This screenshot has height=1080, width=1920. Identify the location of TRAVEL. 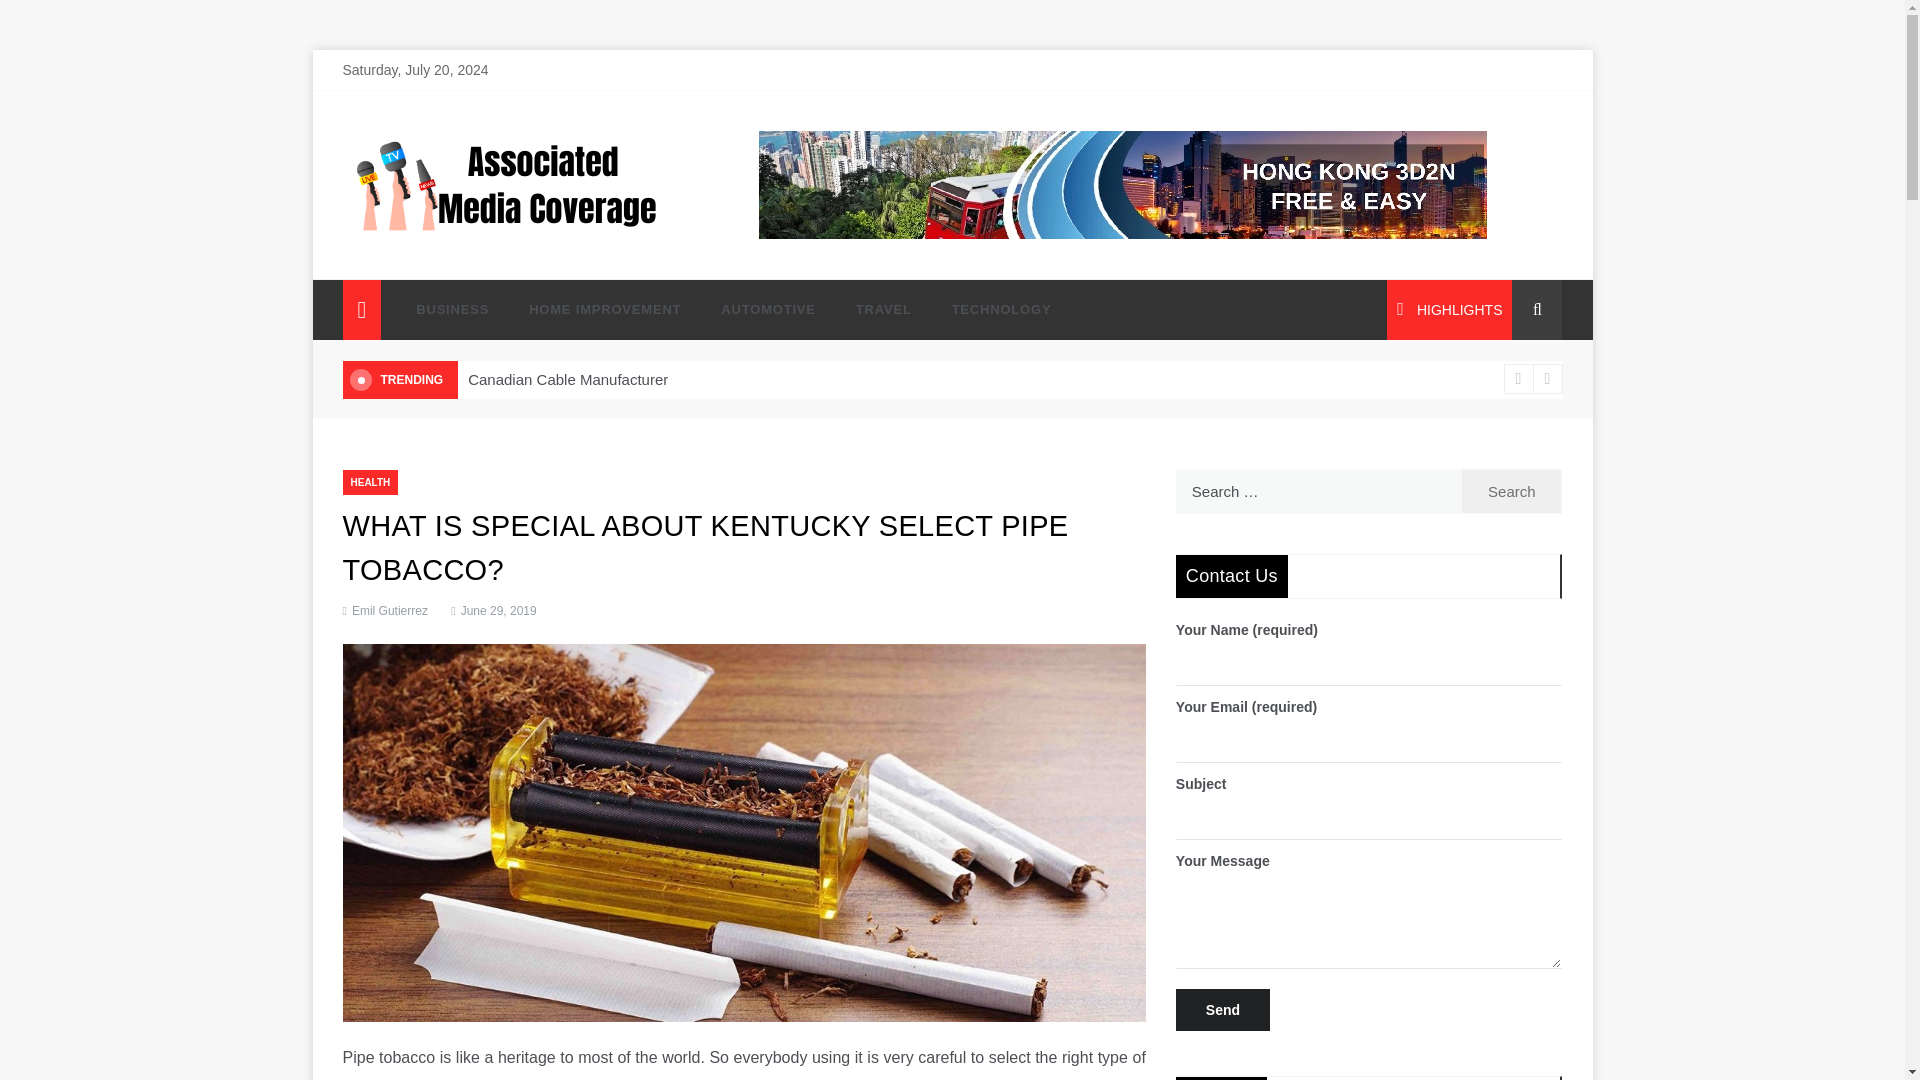
(883, 310).